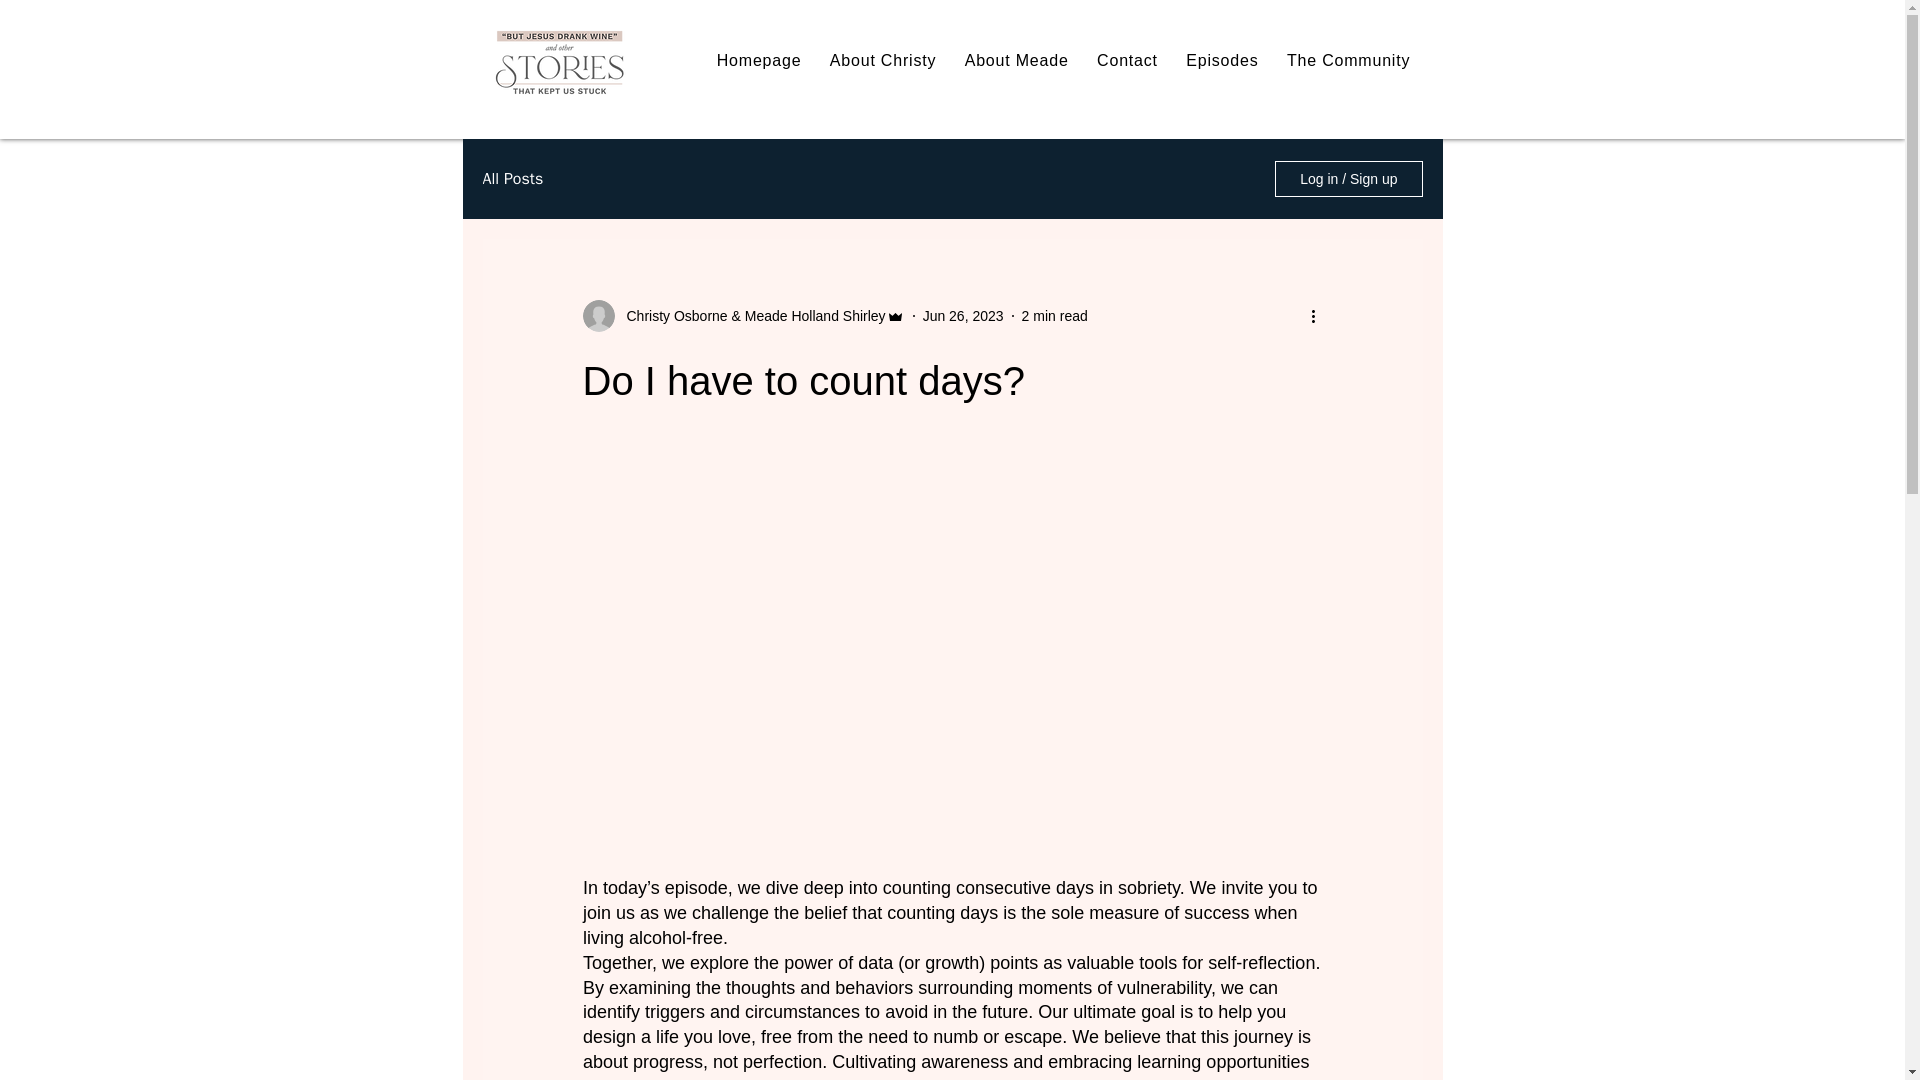 Image resolution: width=1920 pixels, height=1080 pixels. I want to click on About Christy, so click(882, 60).